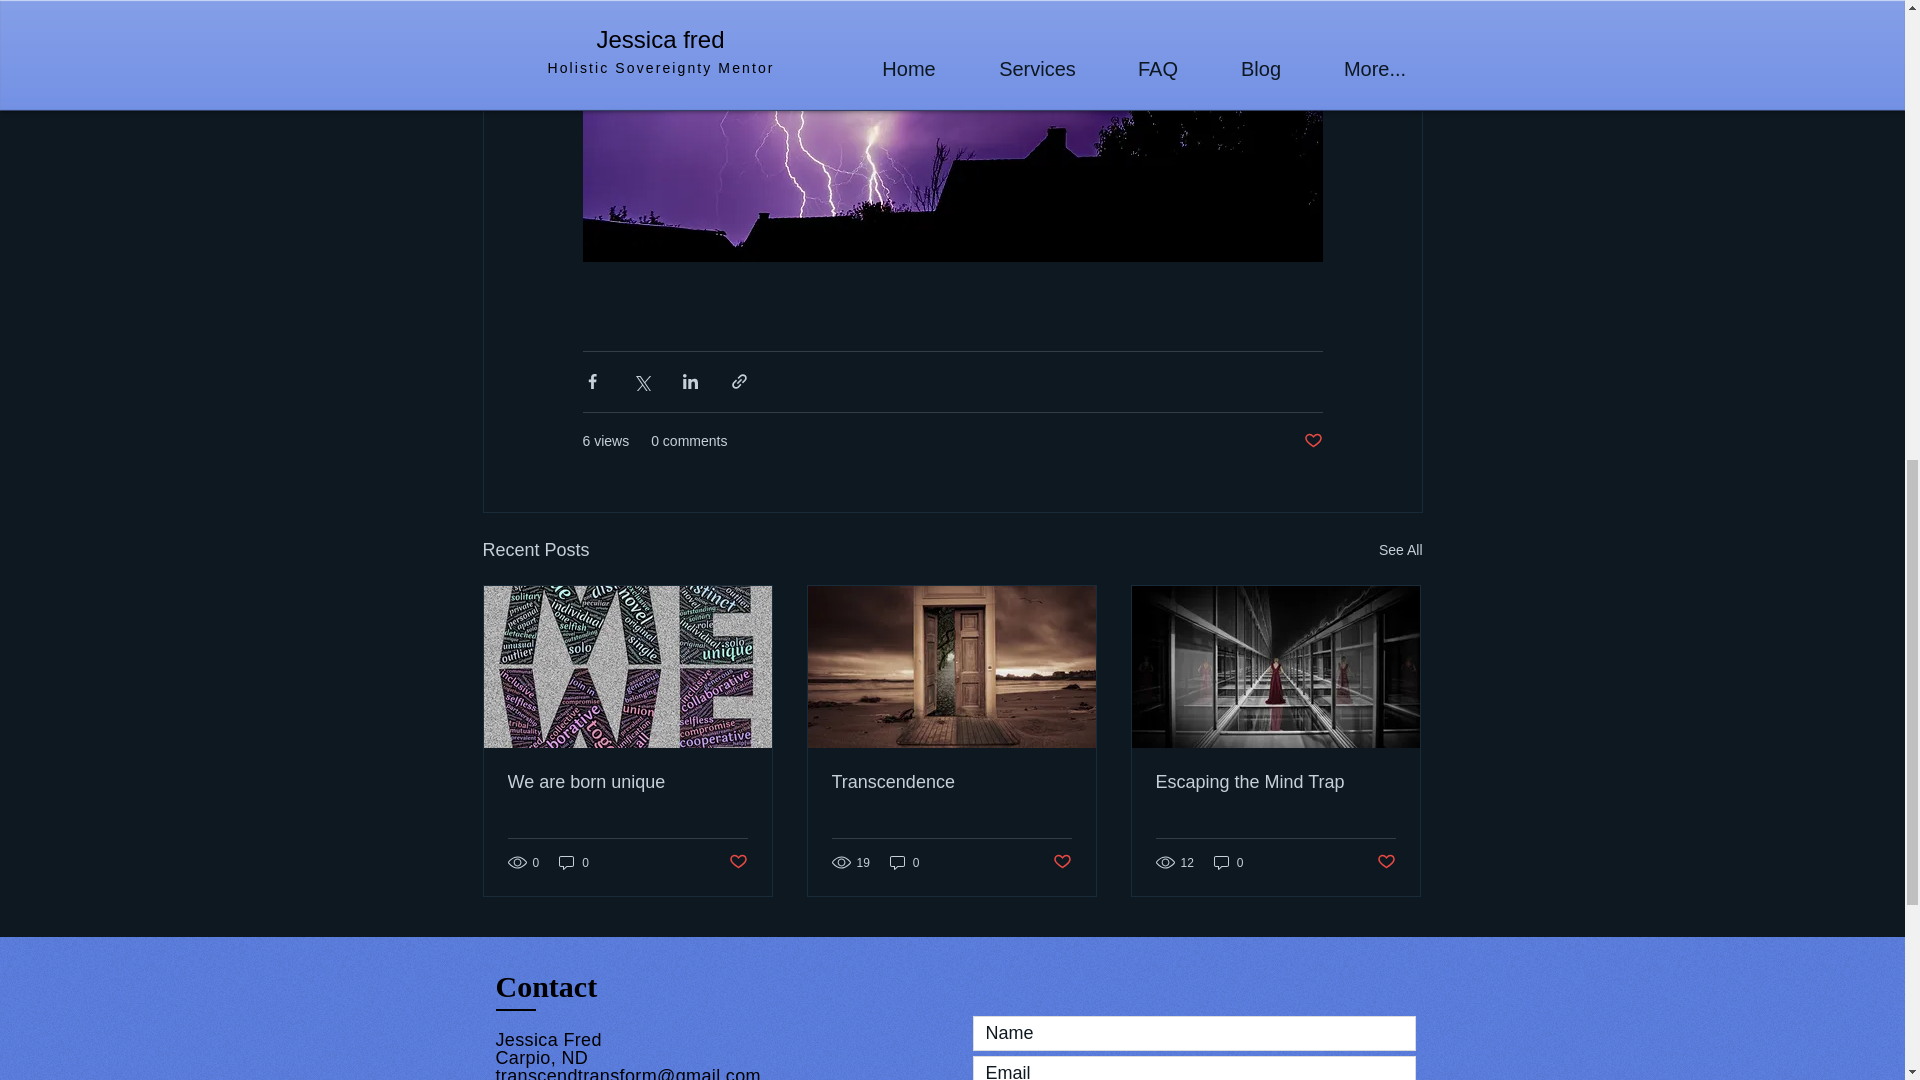  What do you see at coordinates (628, 782) in the screenshot?
I see `We are born unique` at bounding box center [628, 782].